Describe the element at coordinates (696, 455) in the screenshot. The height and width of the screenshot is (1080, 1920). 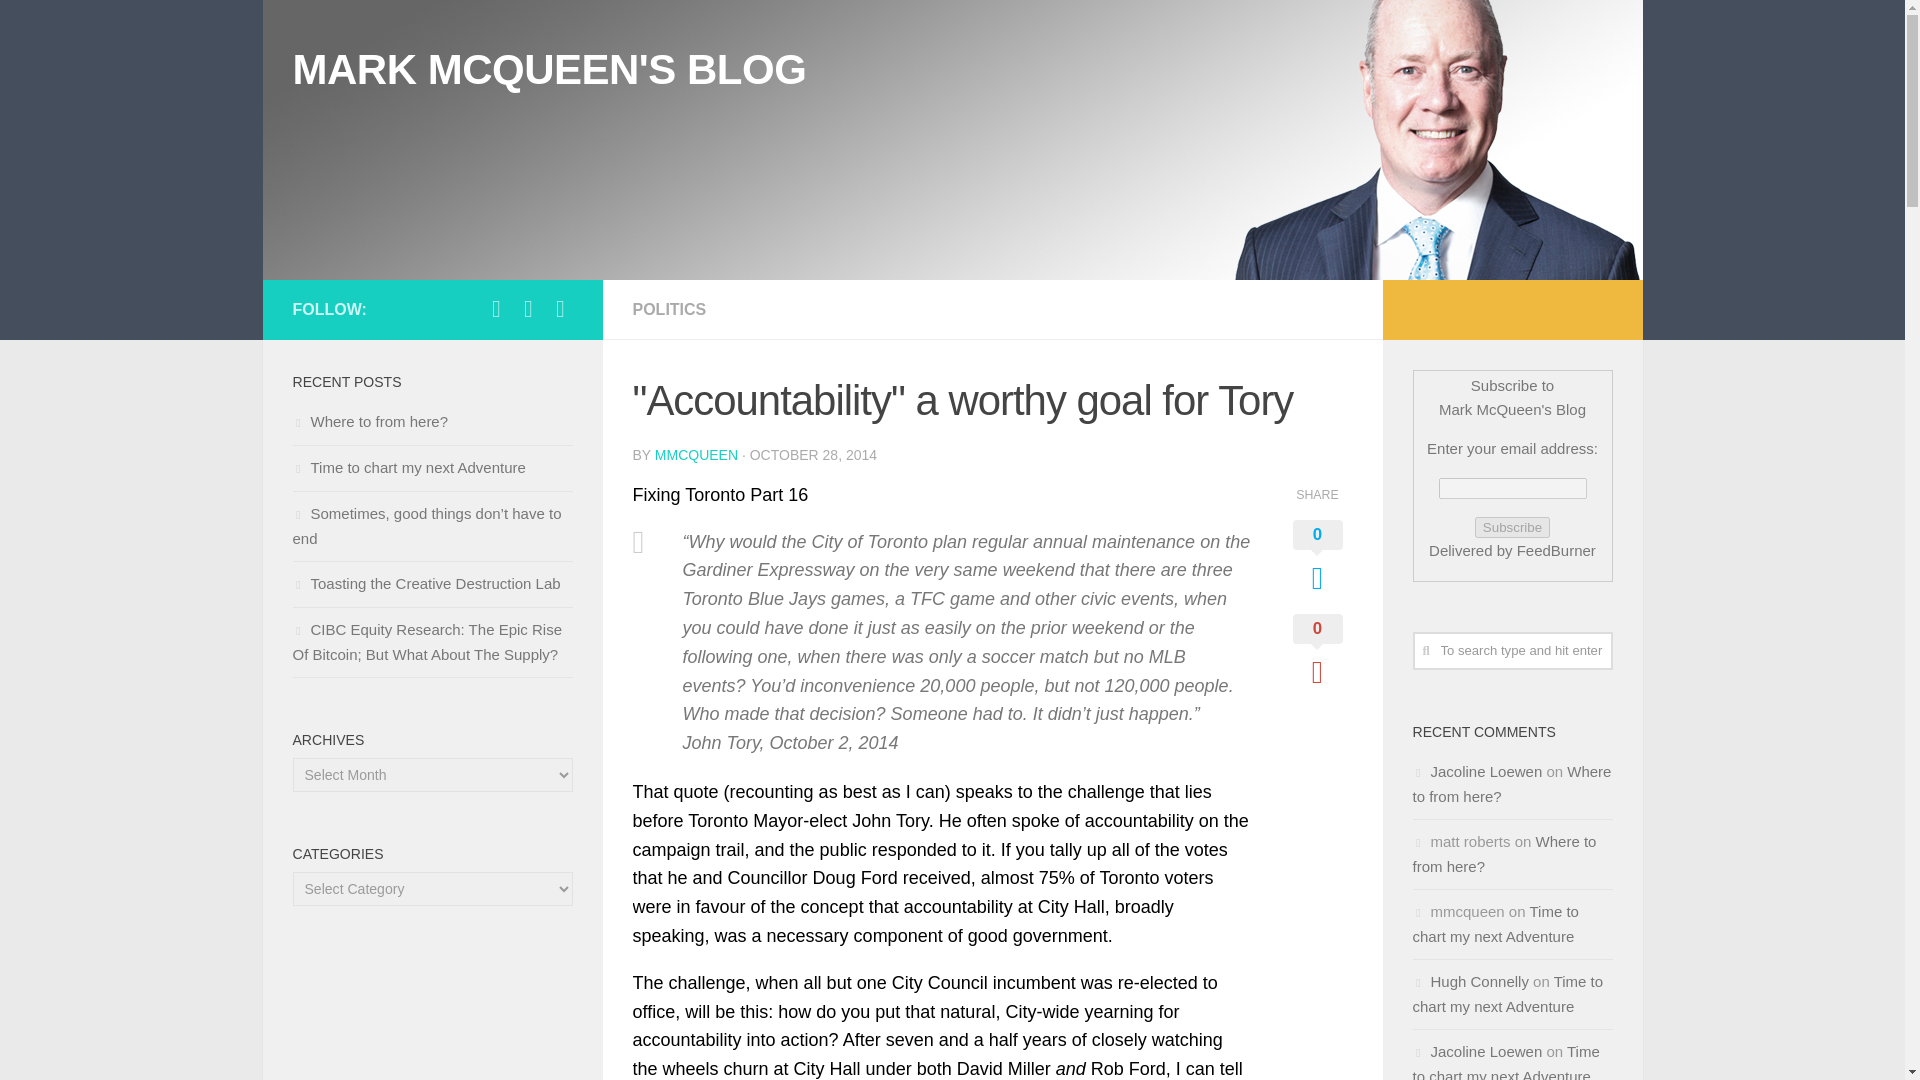
I see `Posts by mmcqueen` at that location.